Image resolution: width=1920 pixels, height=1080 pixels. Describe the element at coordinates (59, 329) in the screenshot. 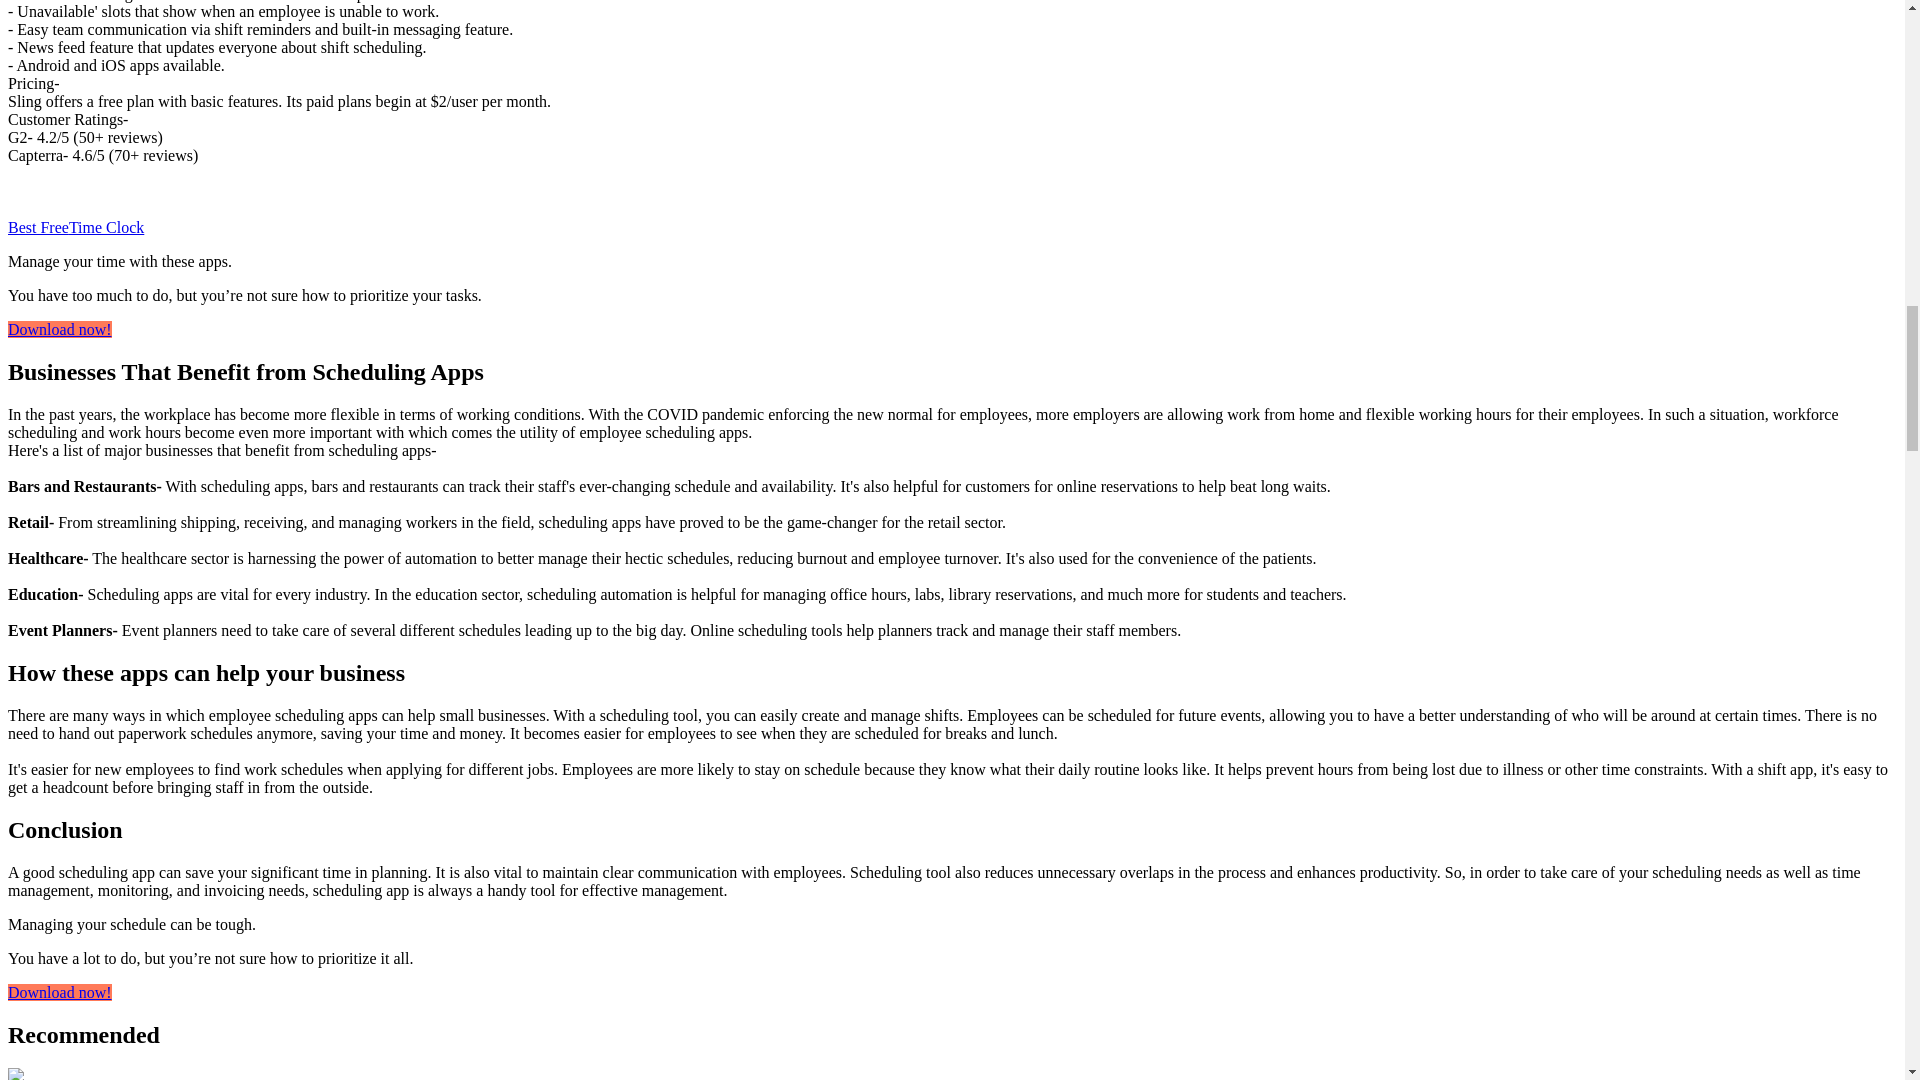

I see `Download now!` at that location.